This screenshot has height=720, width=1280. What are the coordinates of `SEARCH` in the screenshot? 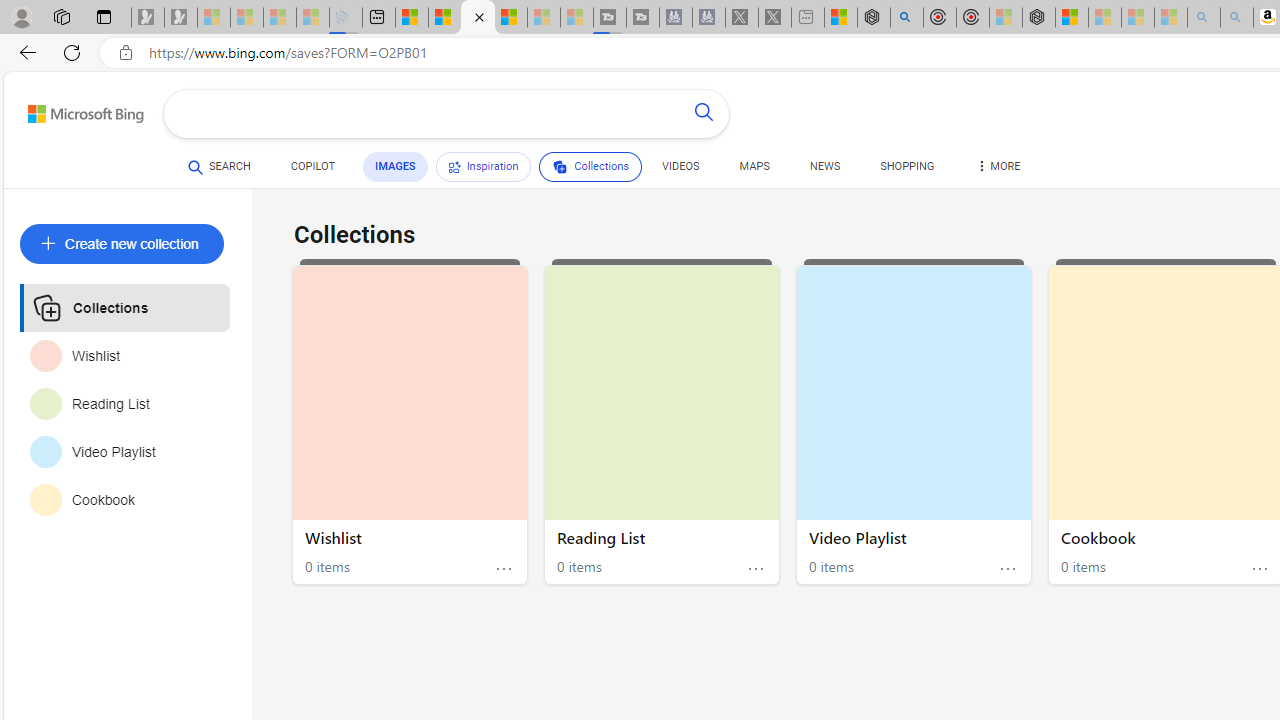 It's located at (219, 166).